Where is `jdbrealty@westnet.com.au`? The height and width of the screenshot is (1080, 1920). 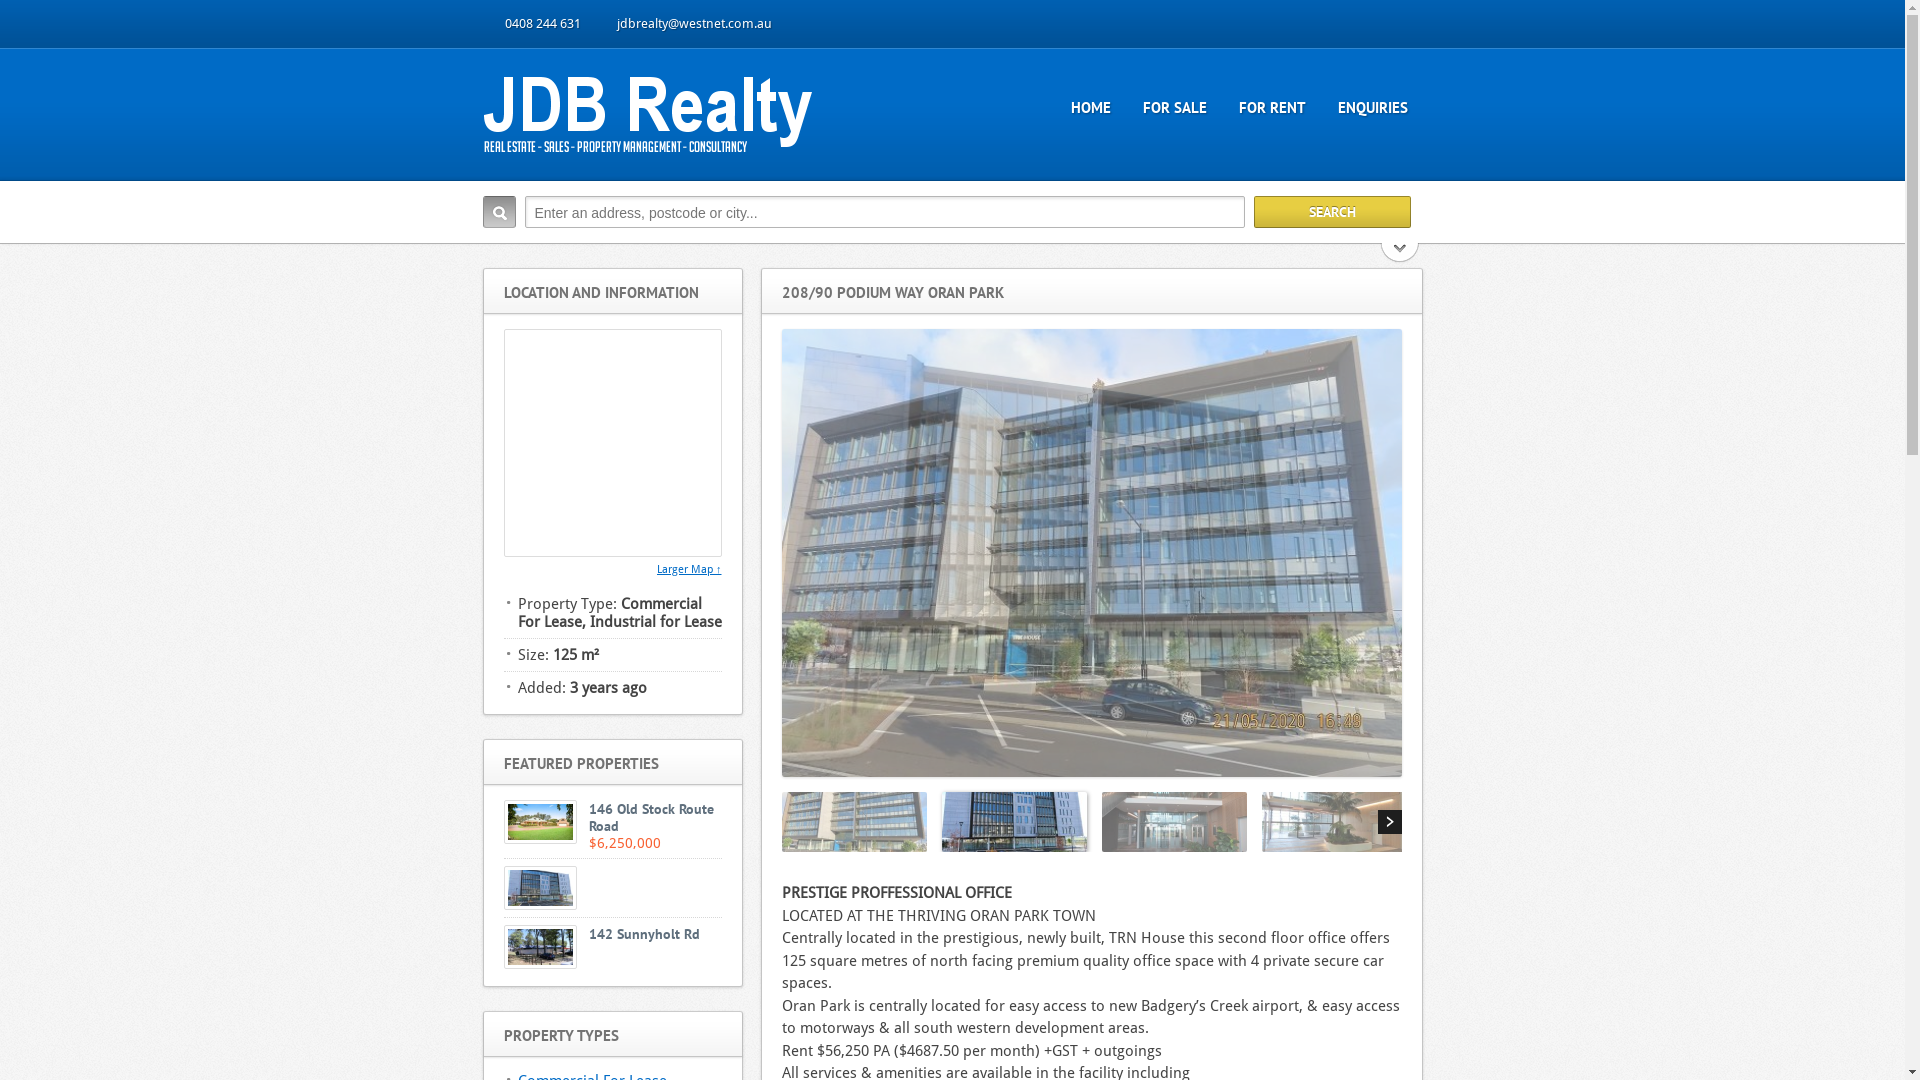 jdbrealty@westnet.com.au is located at coordinates (683, 24).